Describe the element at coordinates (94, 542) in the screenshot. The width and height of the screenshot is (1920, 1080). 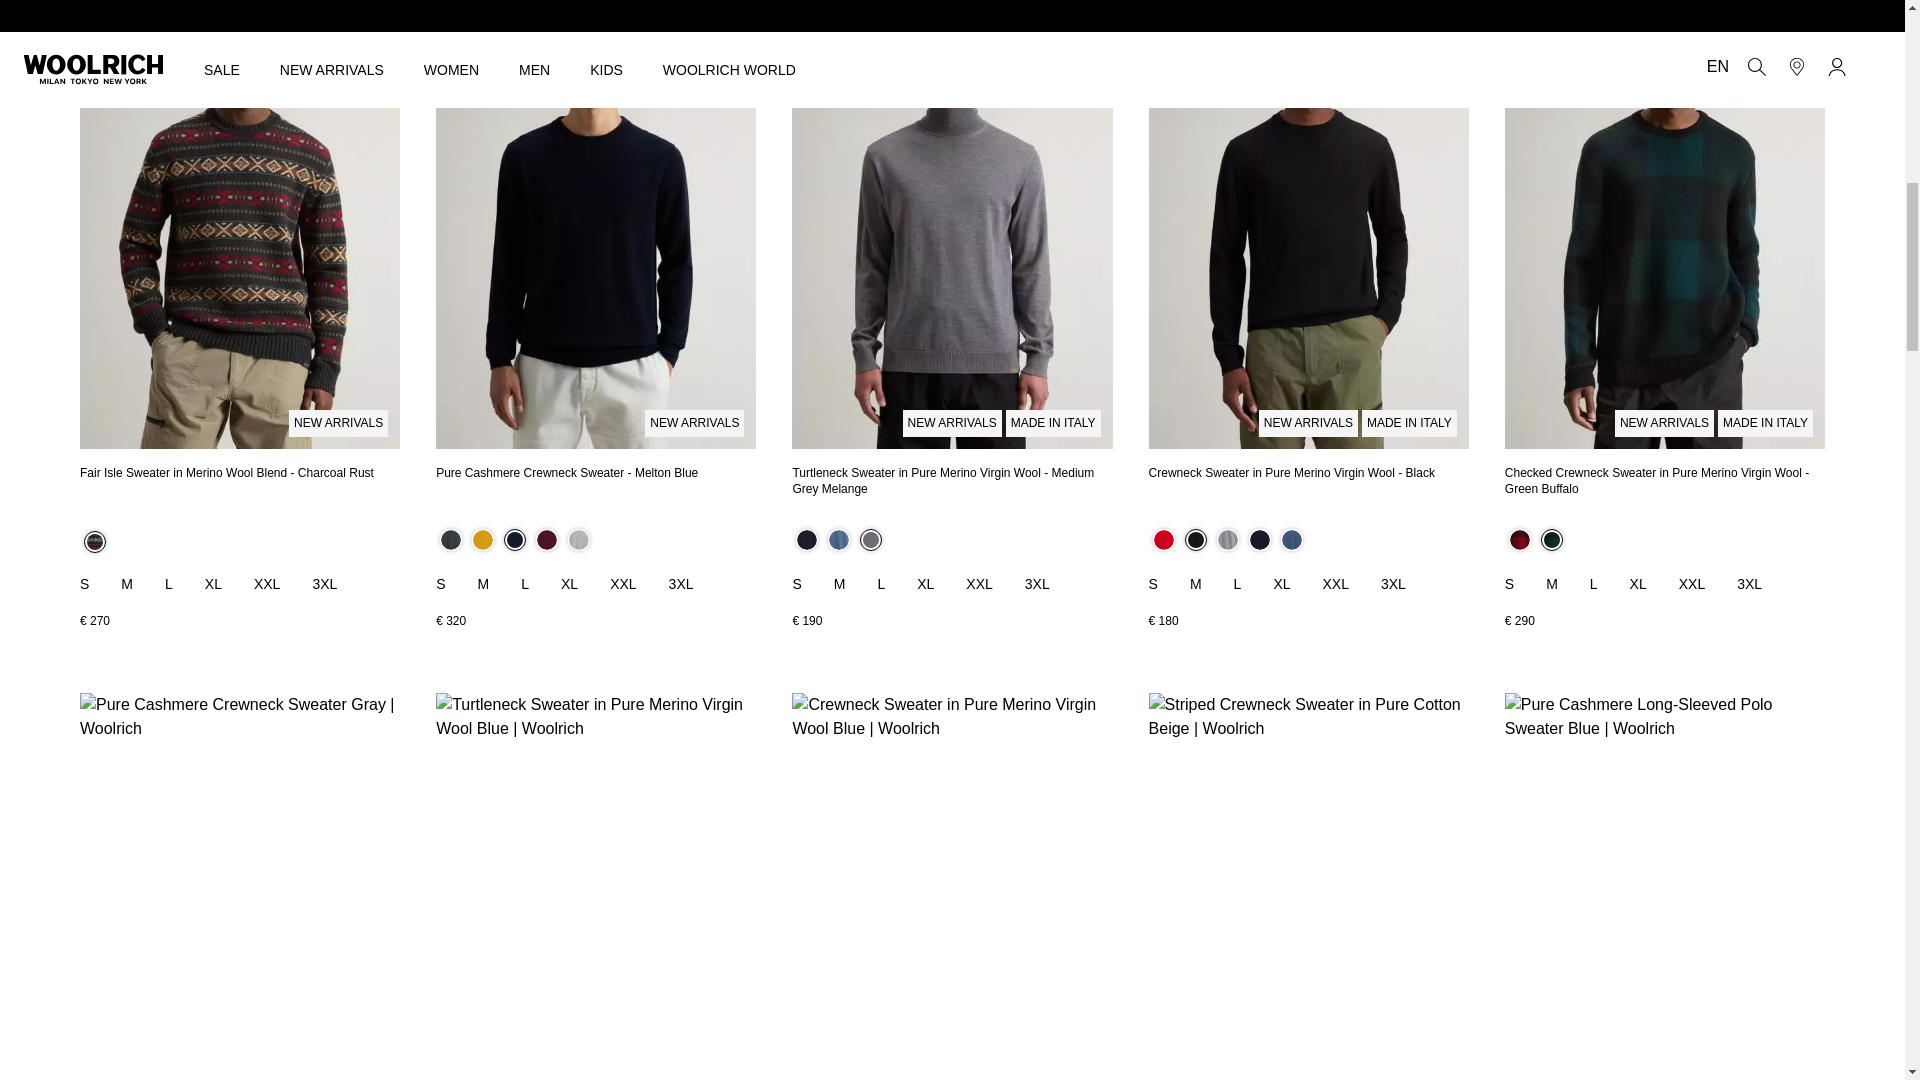
I see `Charcoal Rust` at that location.